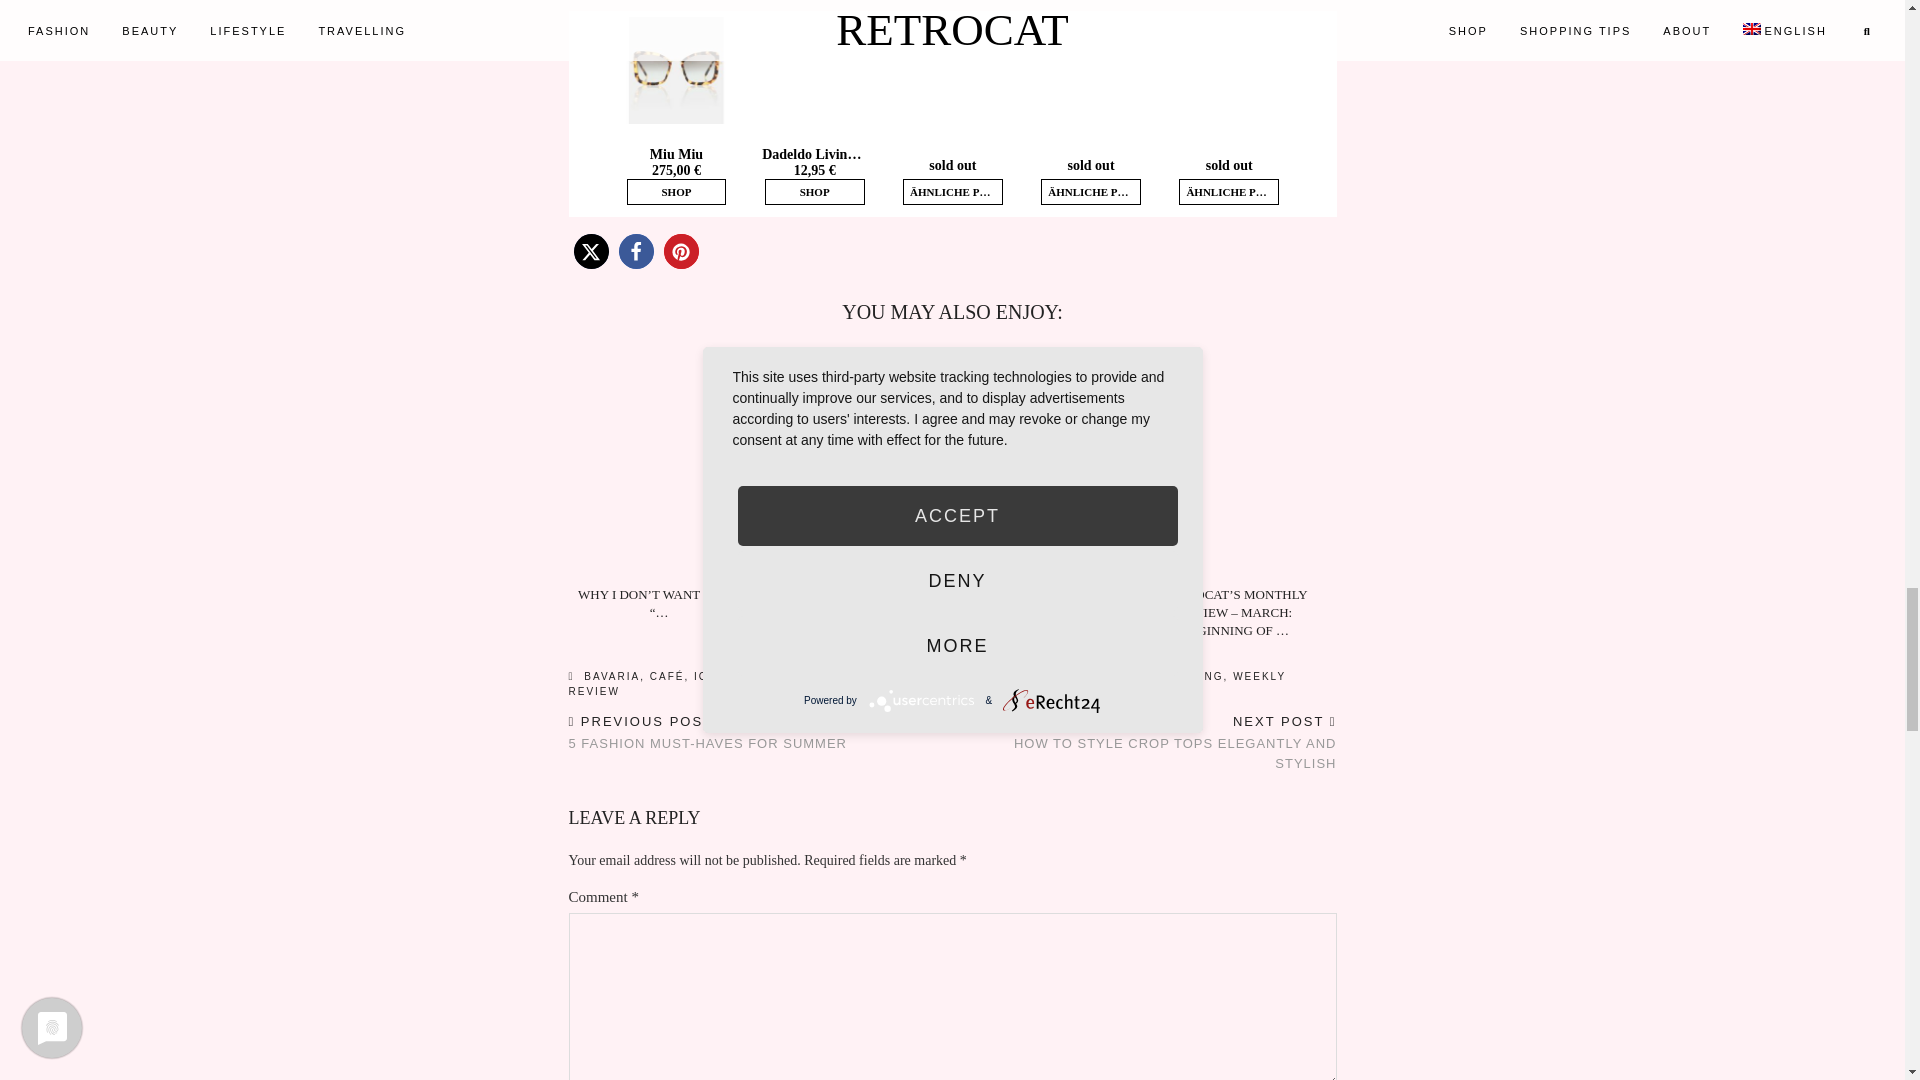 Image resolution: width=1920 pixels, height=1080 pixels. Describe the element at coordinates (635, 251) in the screenshot. I see `Share on Facebook` at that location.